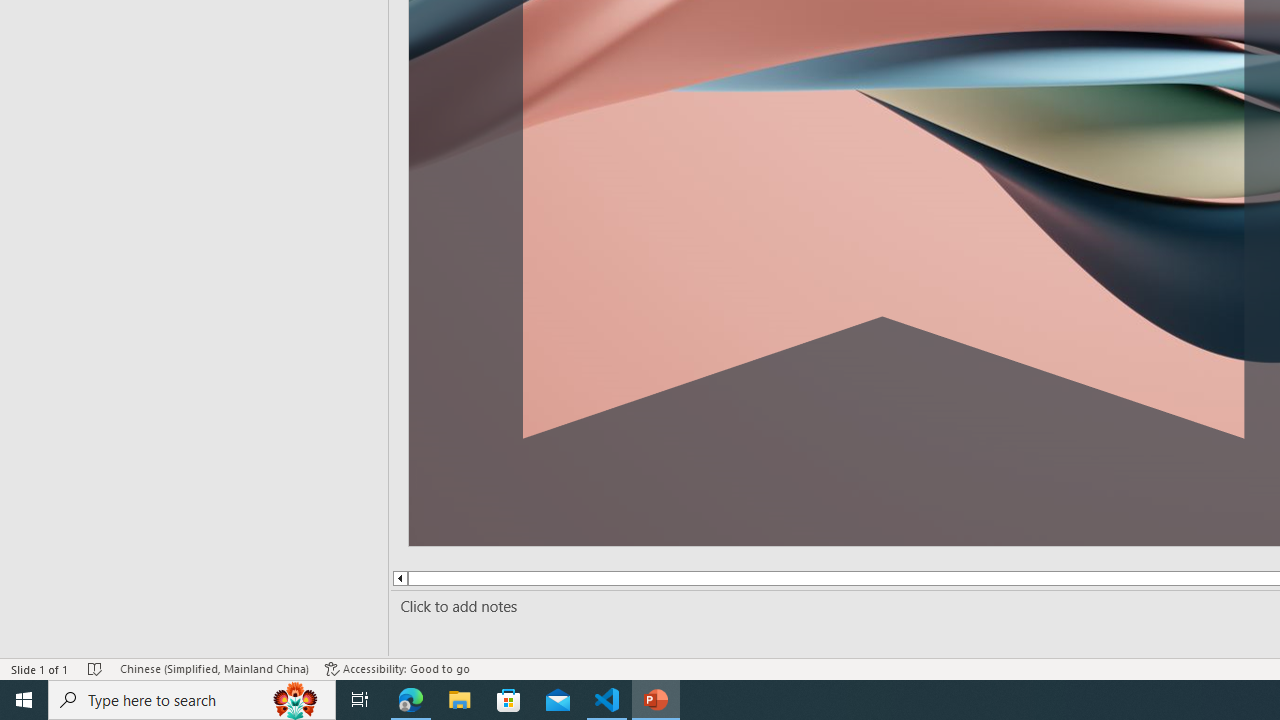 The height and width of the screenshot is (720, 1280). I want to click on Accessibility Checker Accessibility: Good to go, so click(397, 668).